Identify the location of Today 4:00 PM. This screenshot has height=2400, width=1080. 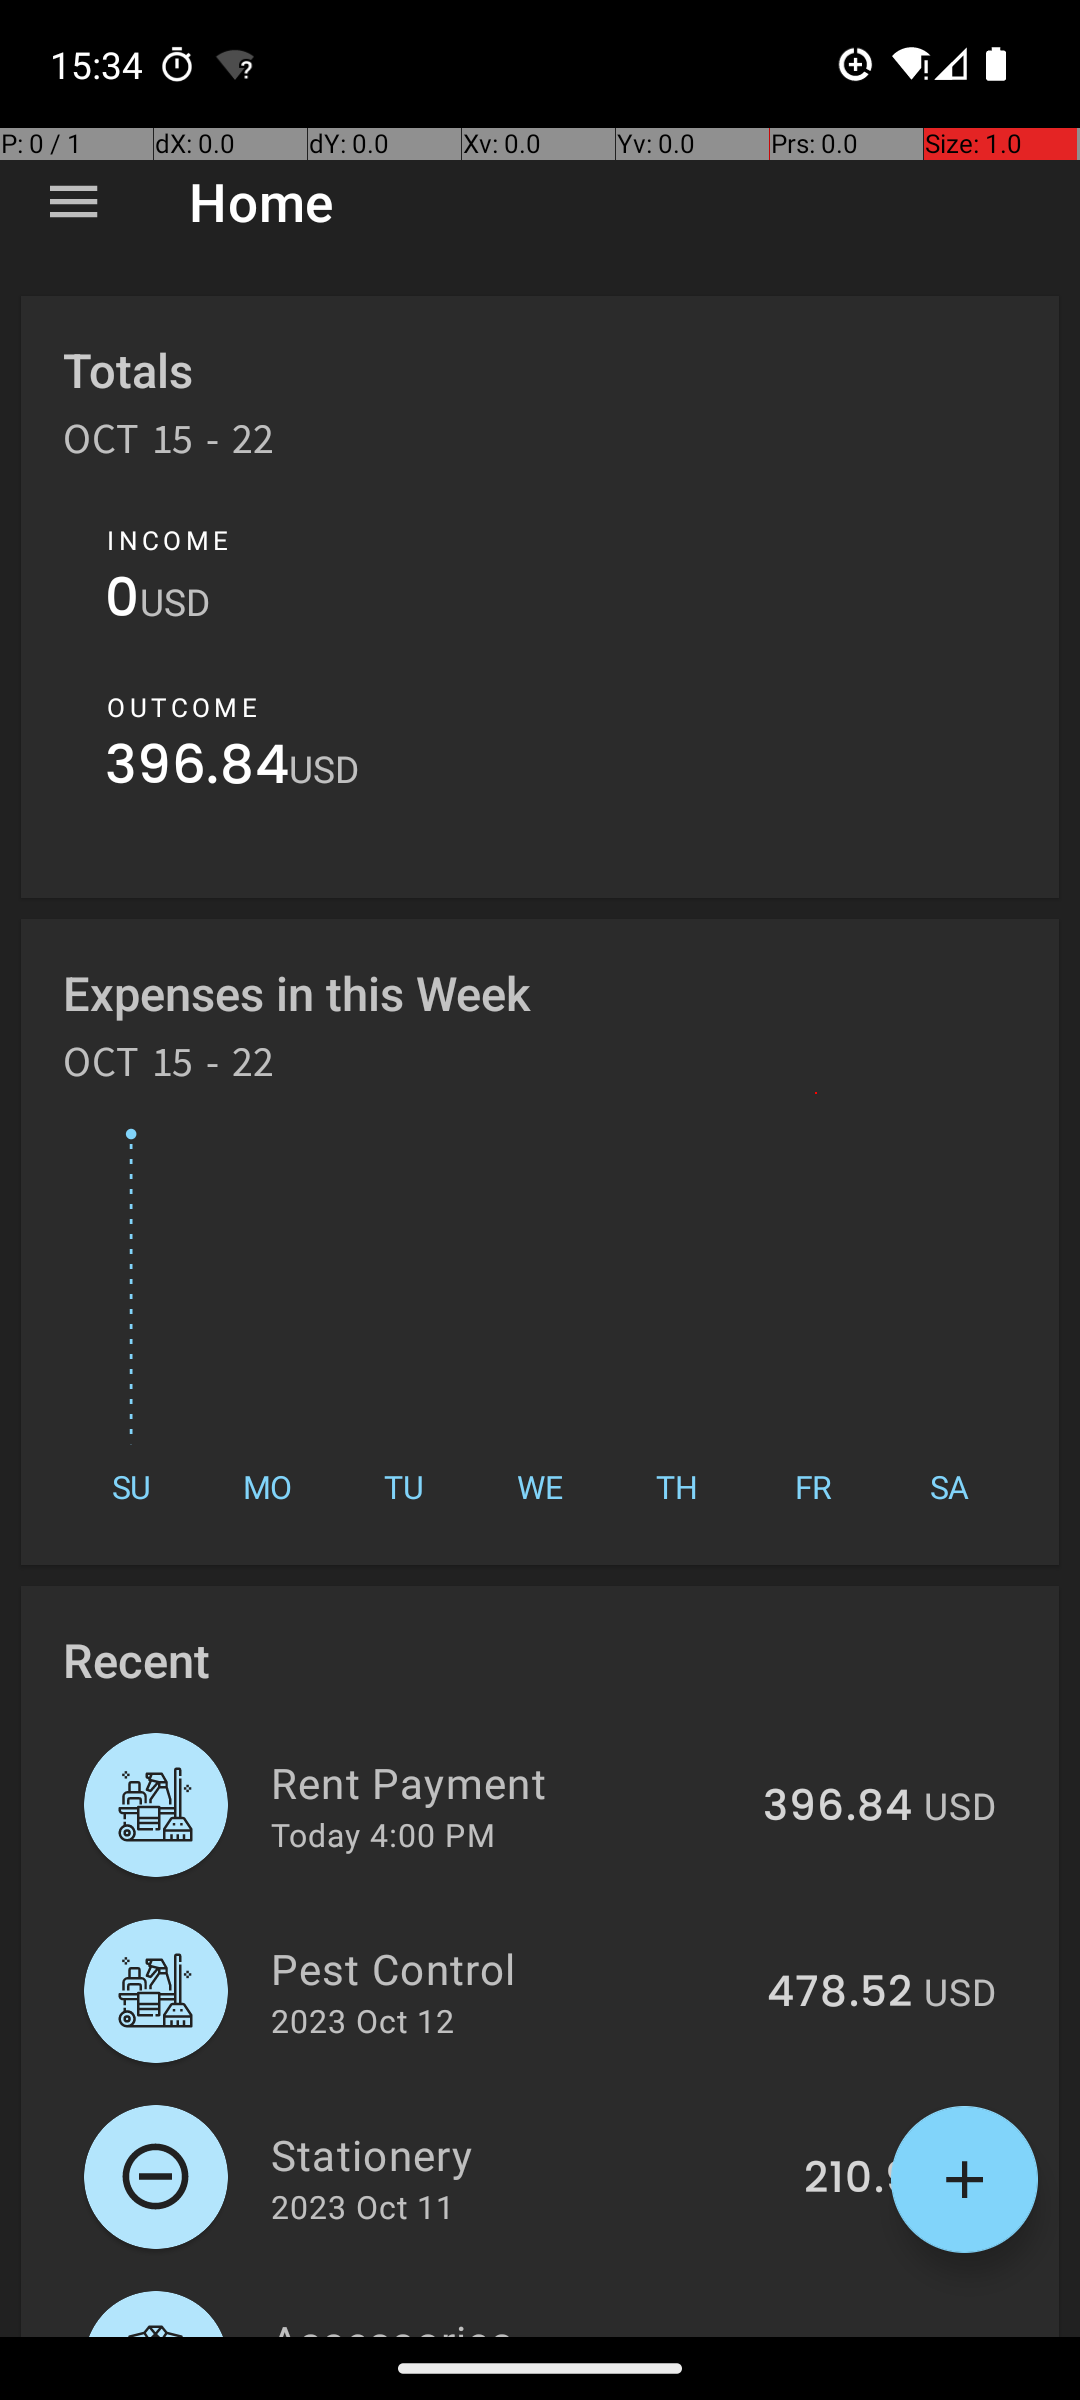
(383, 1834).